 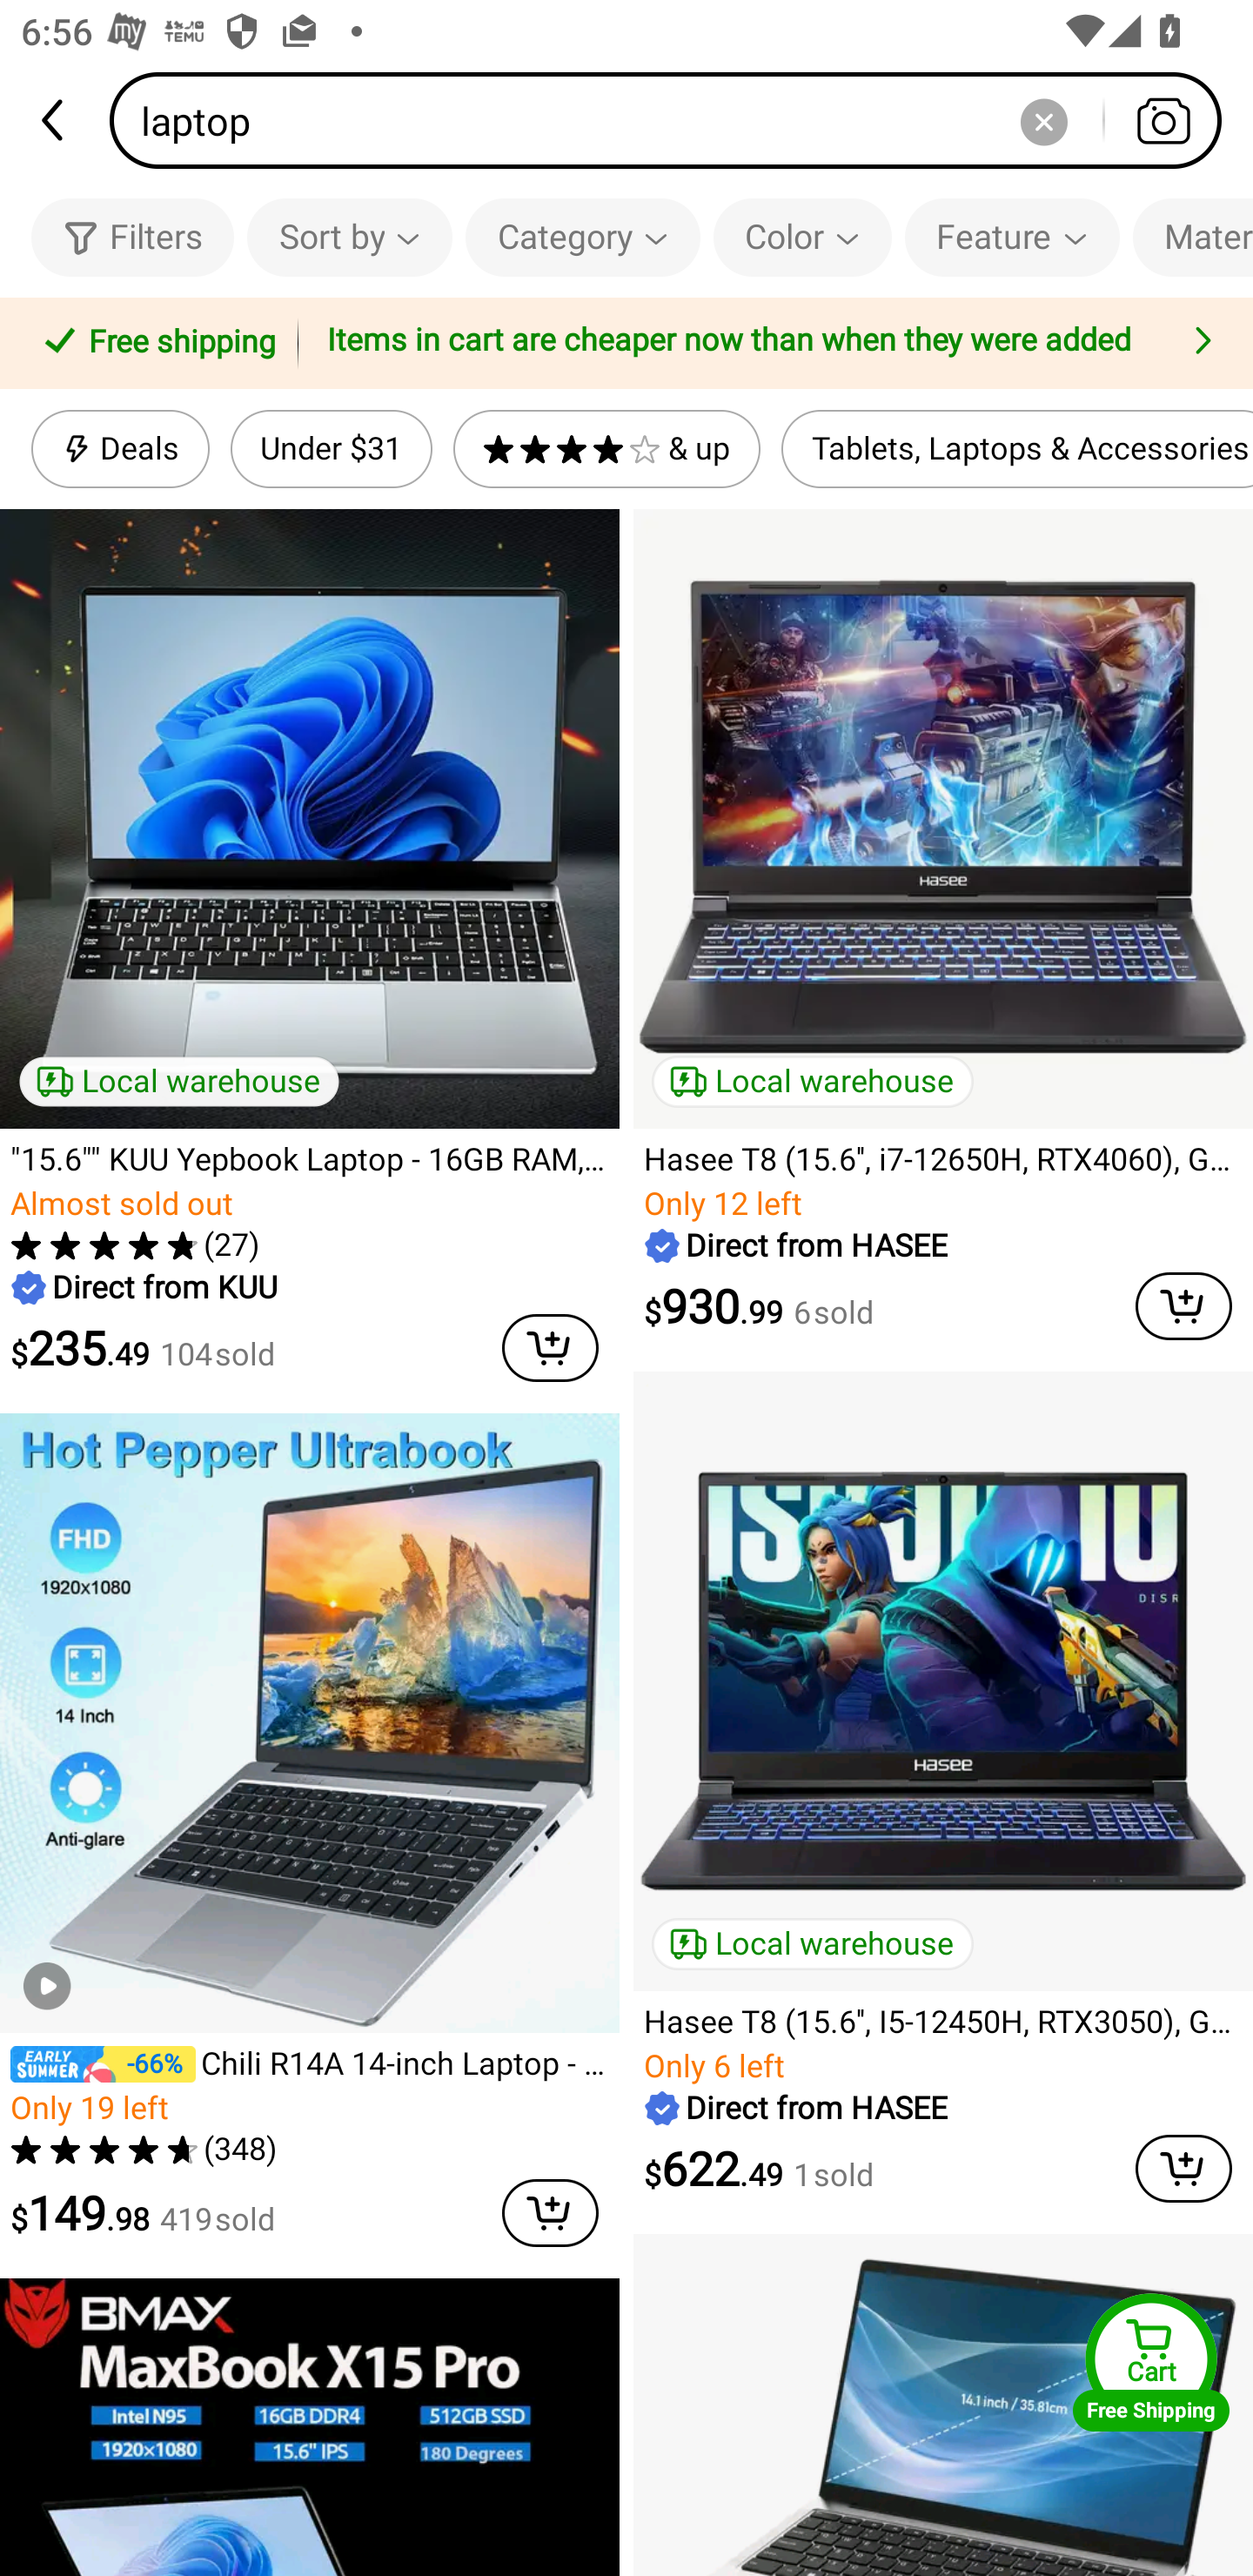 What do you see at coordinates (331, 449) in the screenshot?
I see `Under $31` at bounding box center [331, 449].